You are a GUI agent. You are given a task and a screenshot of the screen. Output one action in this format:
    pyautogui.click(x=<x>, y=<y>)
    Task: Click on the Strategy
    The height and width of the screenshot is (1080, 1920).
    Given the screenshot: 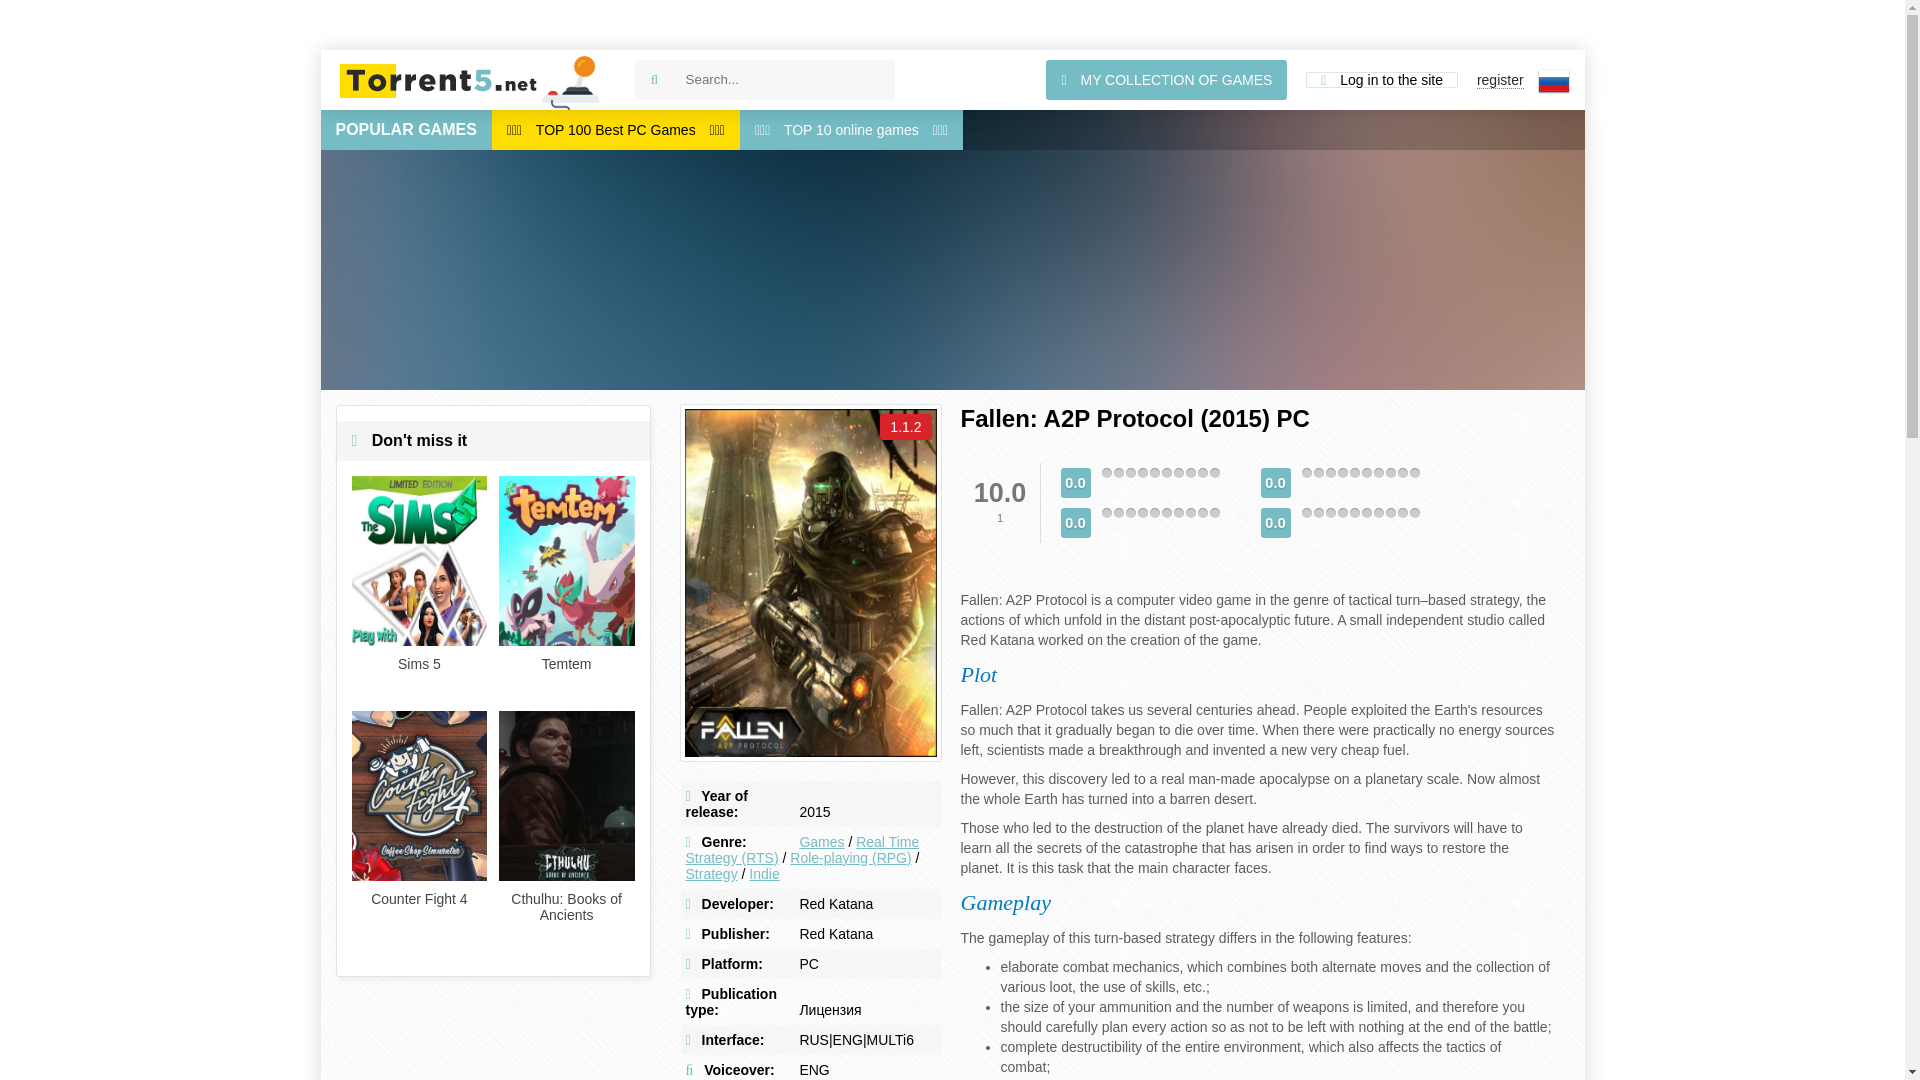 What is the action you would take?
    pyautogui.click(x=711, y=874)
    